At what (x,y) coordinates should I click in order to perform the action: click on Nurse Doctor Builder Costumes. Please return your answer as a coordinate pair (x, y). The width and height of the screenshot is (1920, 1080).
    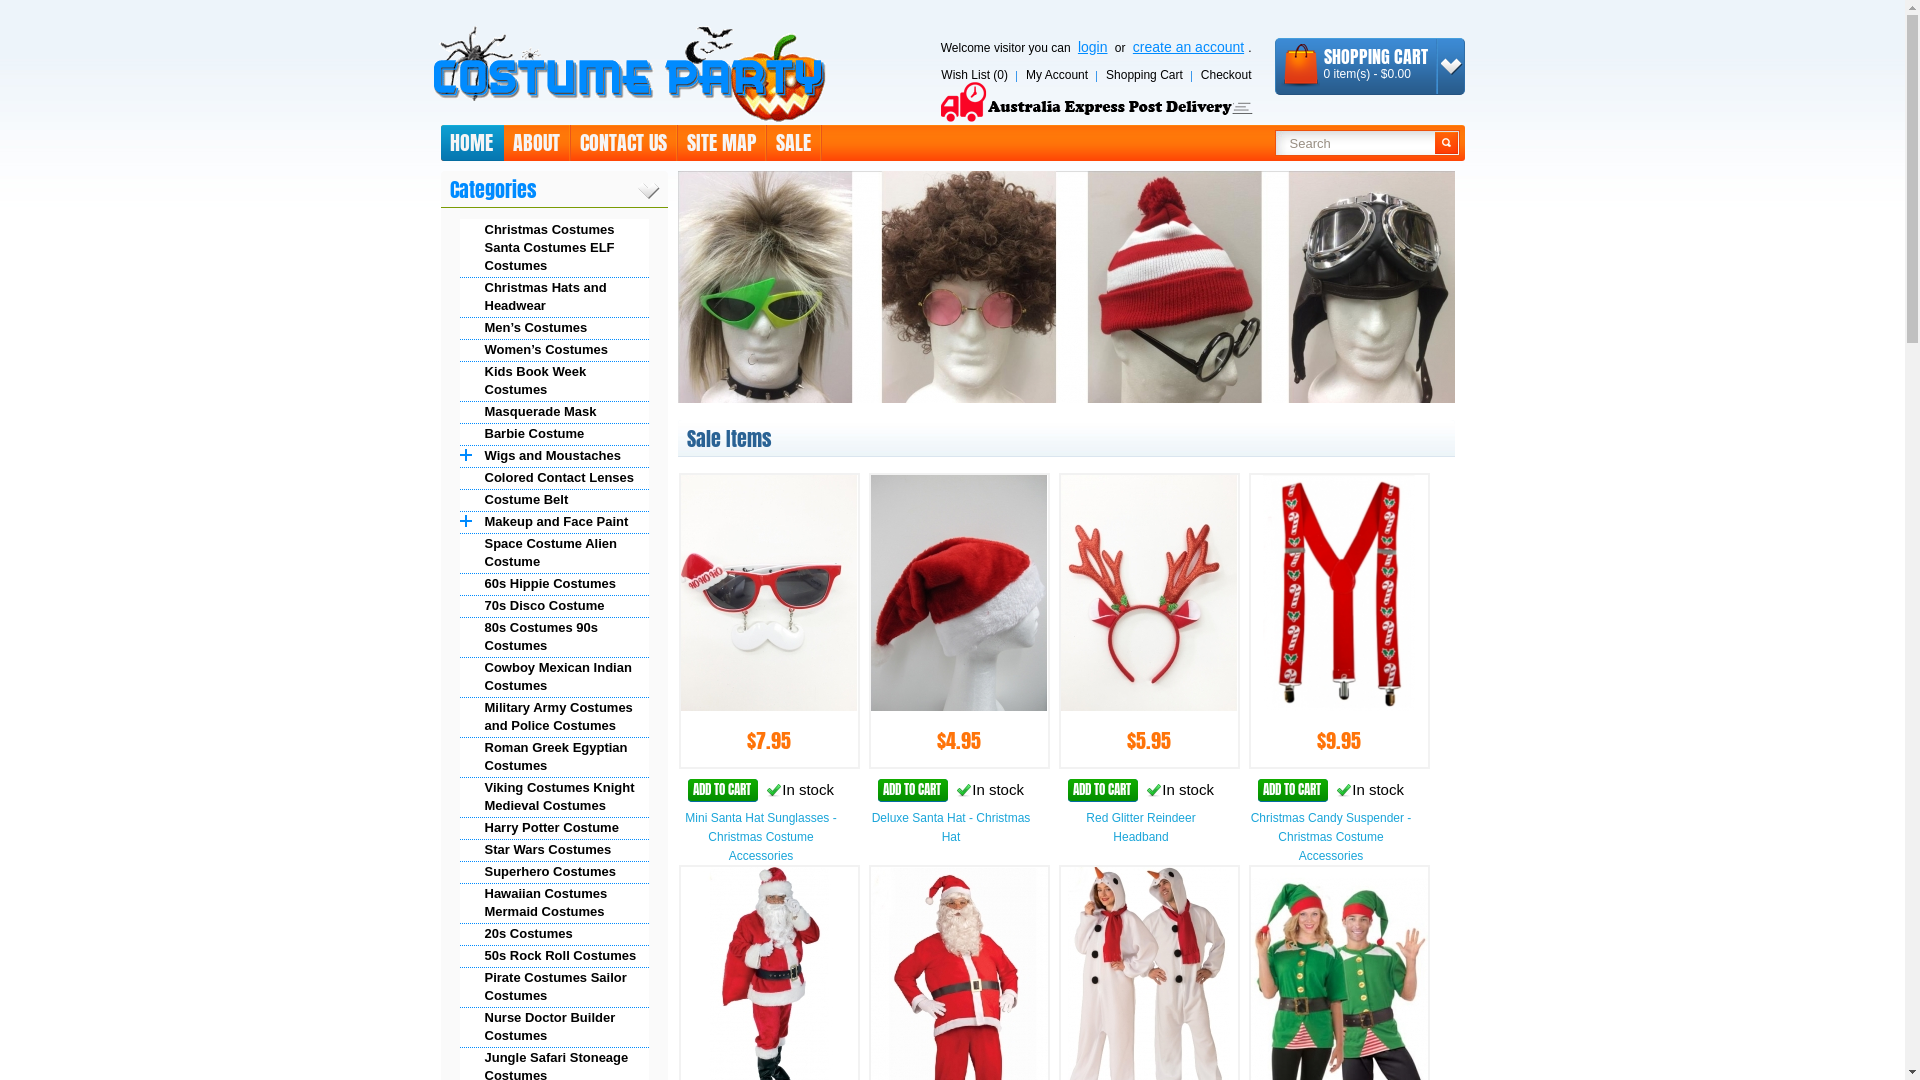
    Looking at the image, I should click on (554, 1027).